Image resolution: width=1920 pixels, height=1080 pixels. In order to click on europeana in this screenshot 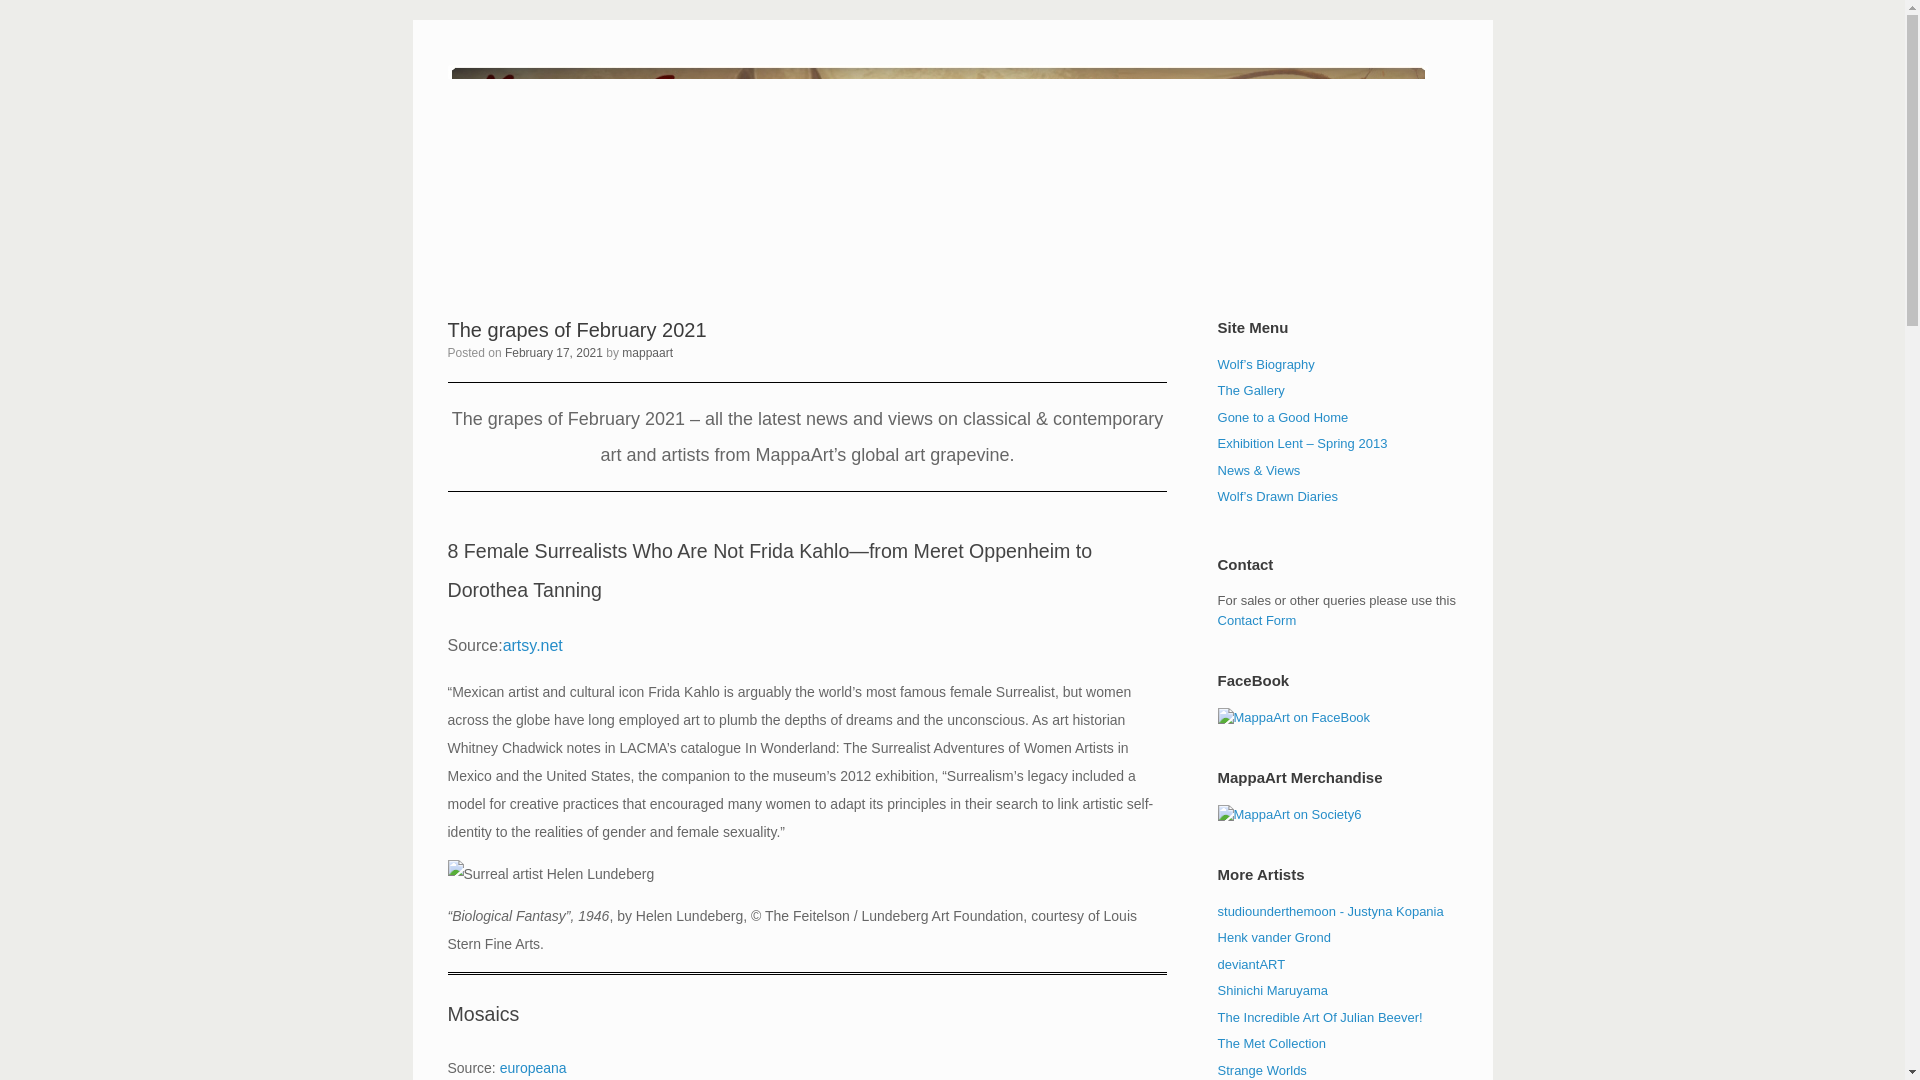, I will do `click(532, 1067)`.